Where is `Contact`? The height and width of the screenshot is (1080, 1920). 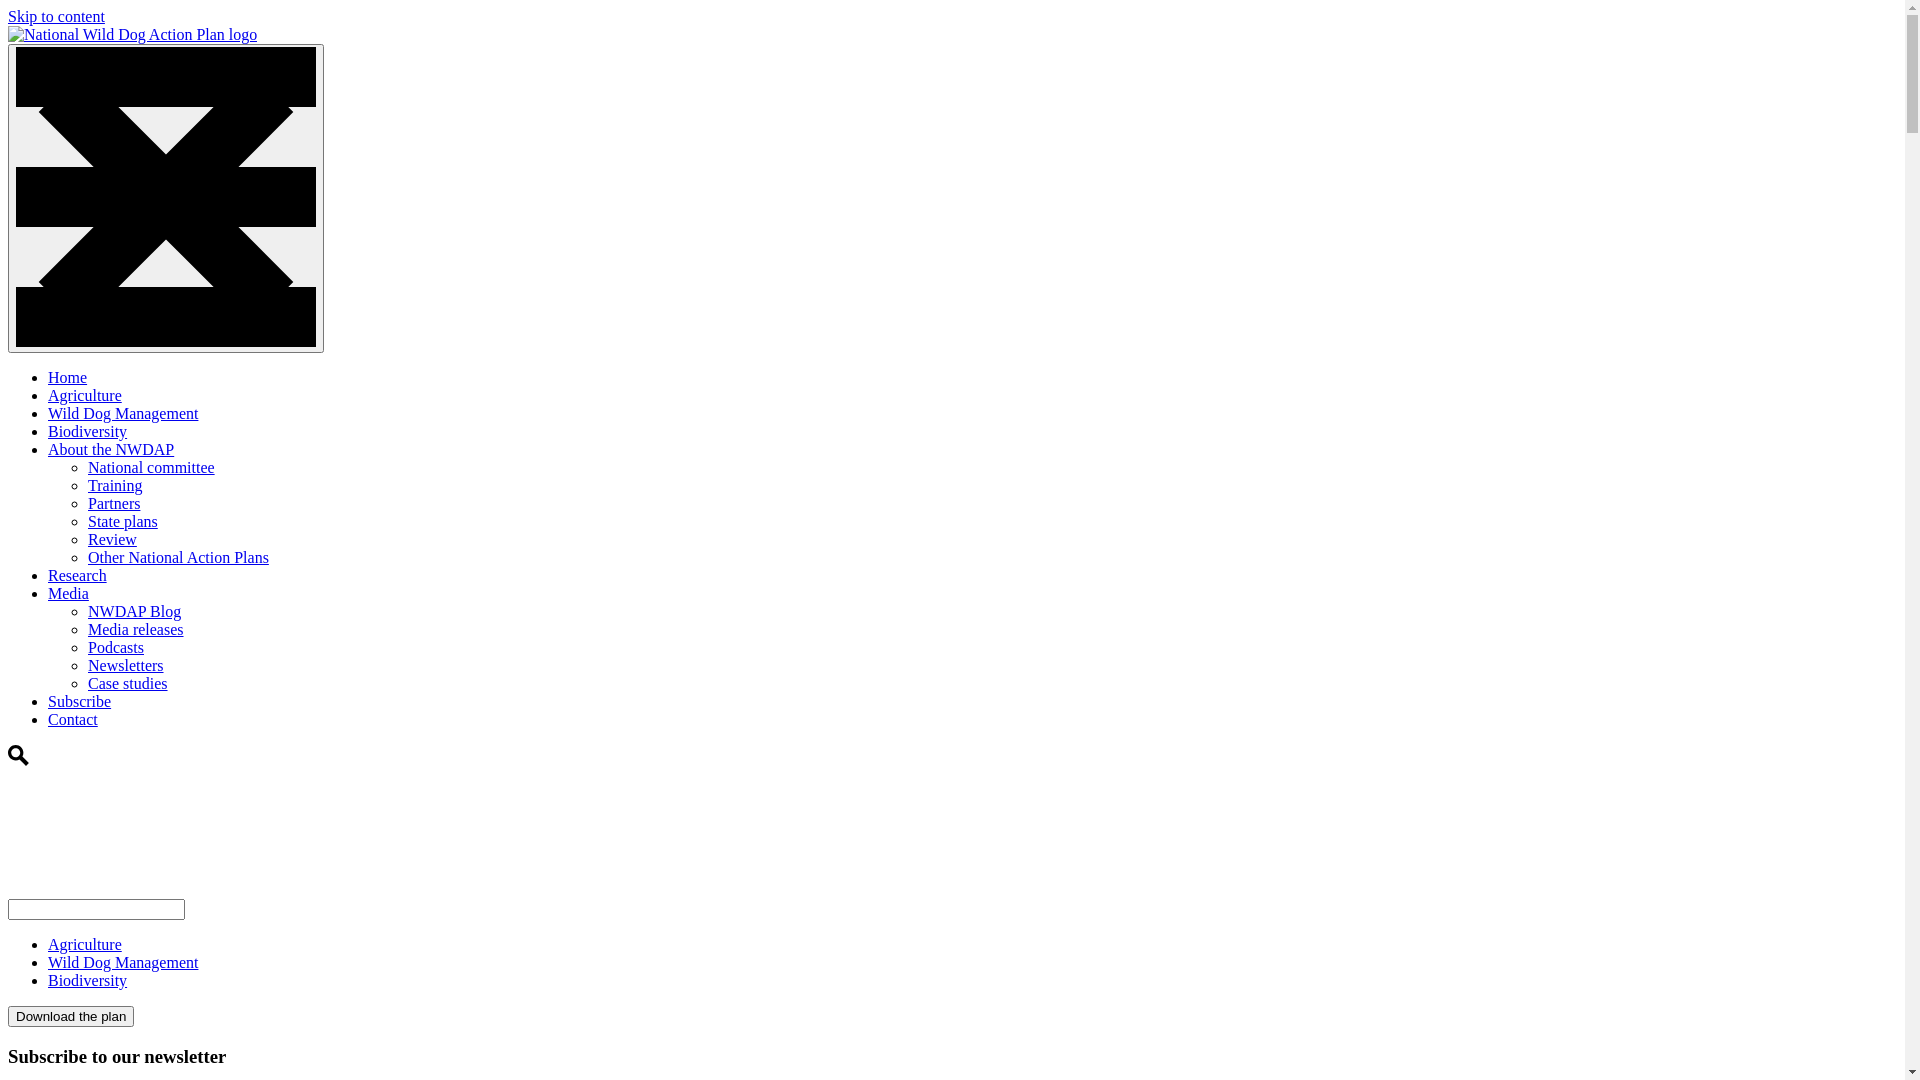
Contact is located at coordinates (73, 720).